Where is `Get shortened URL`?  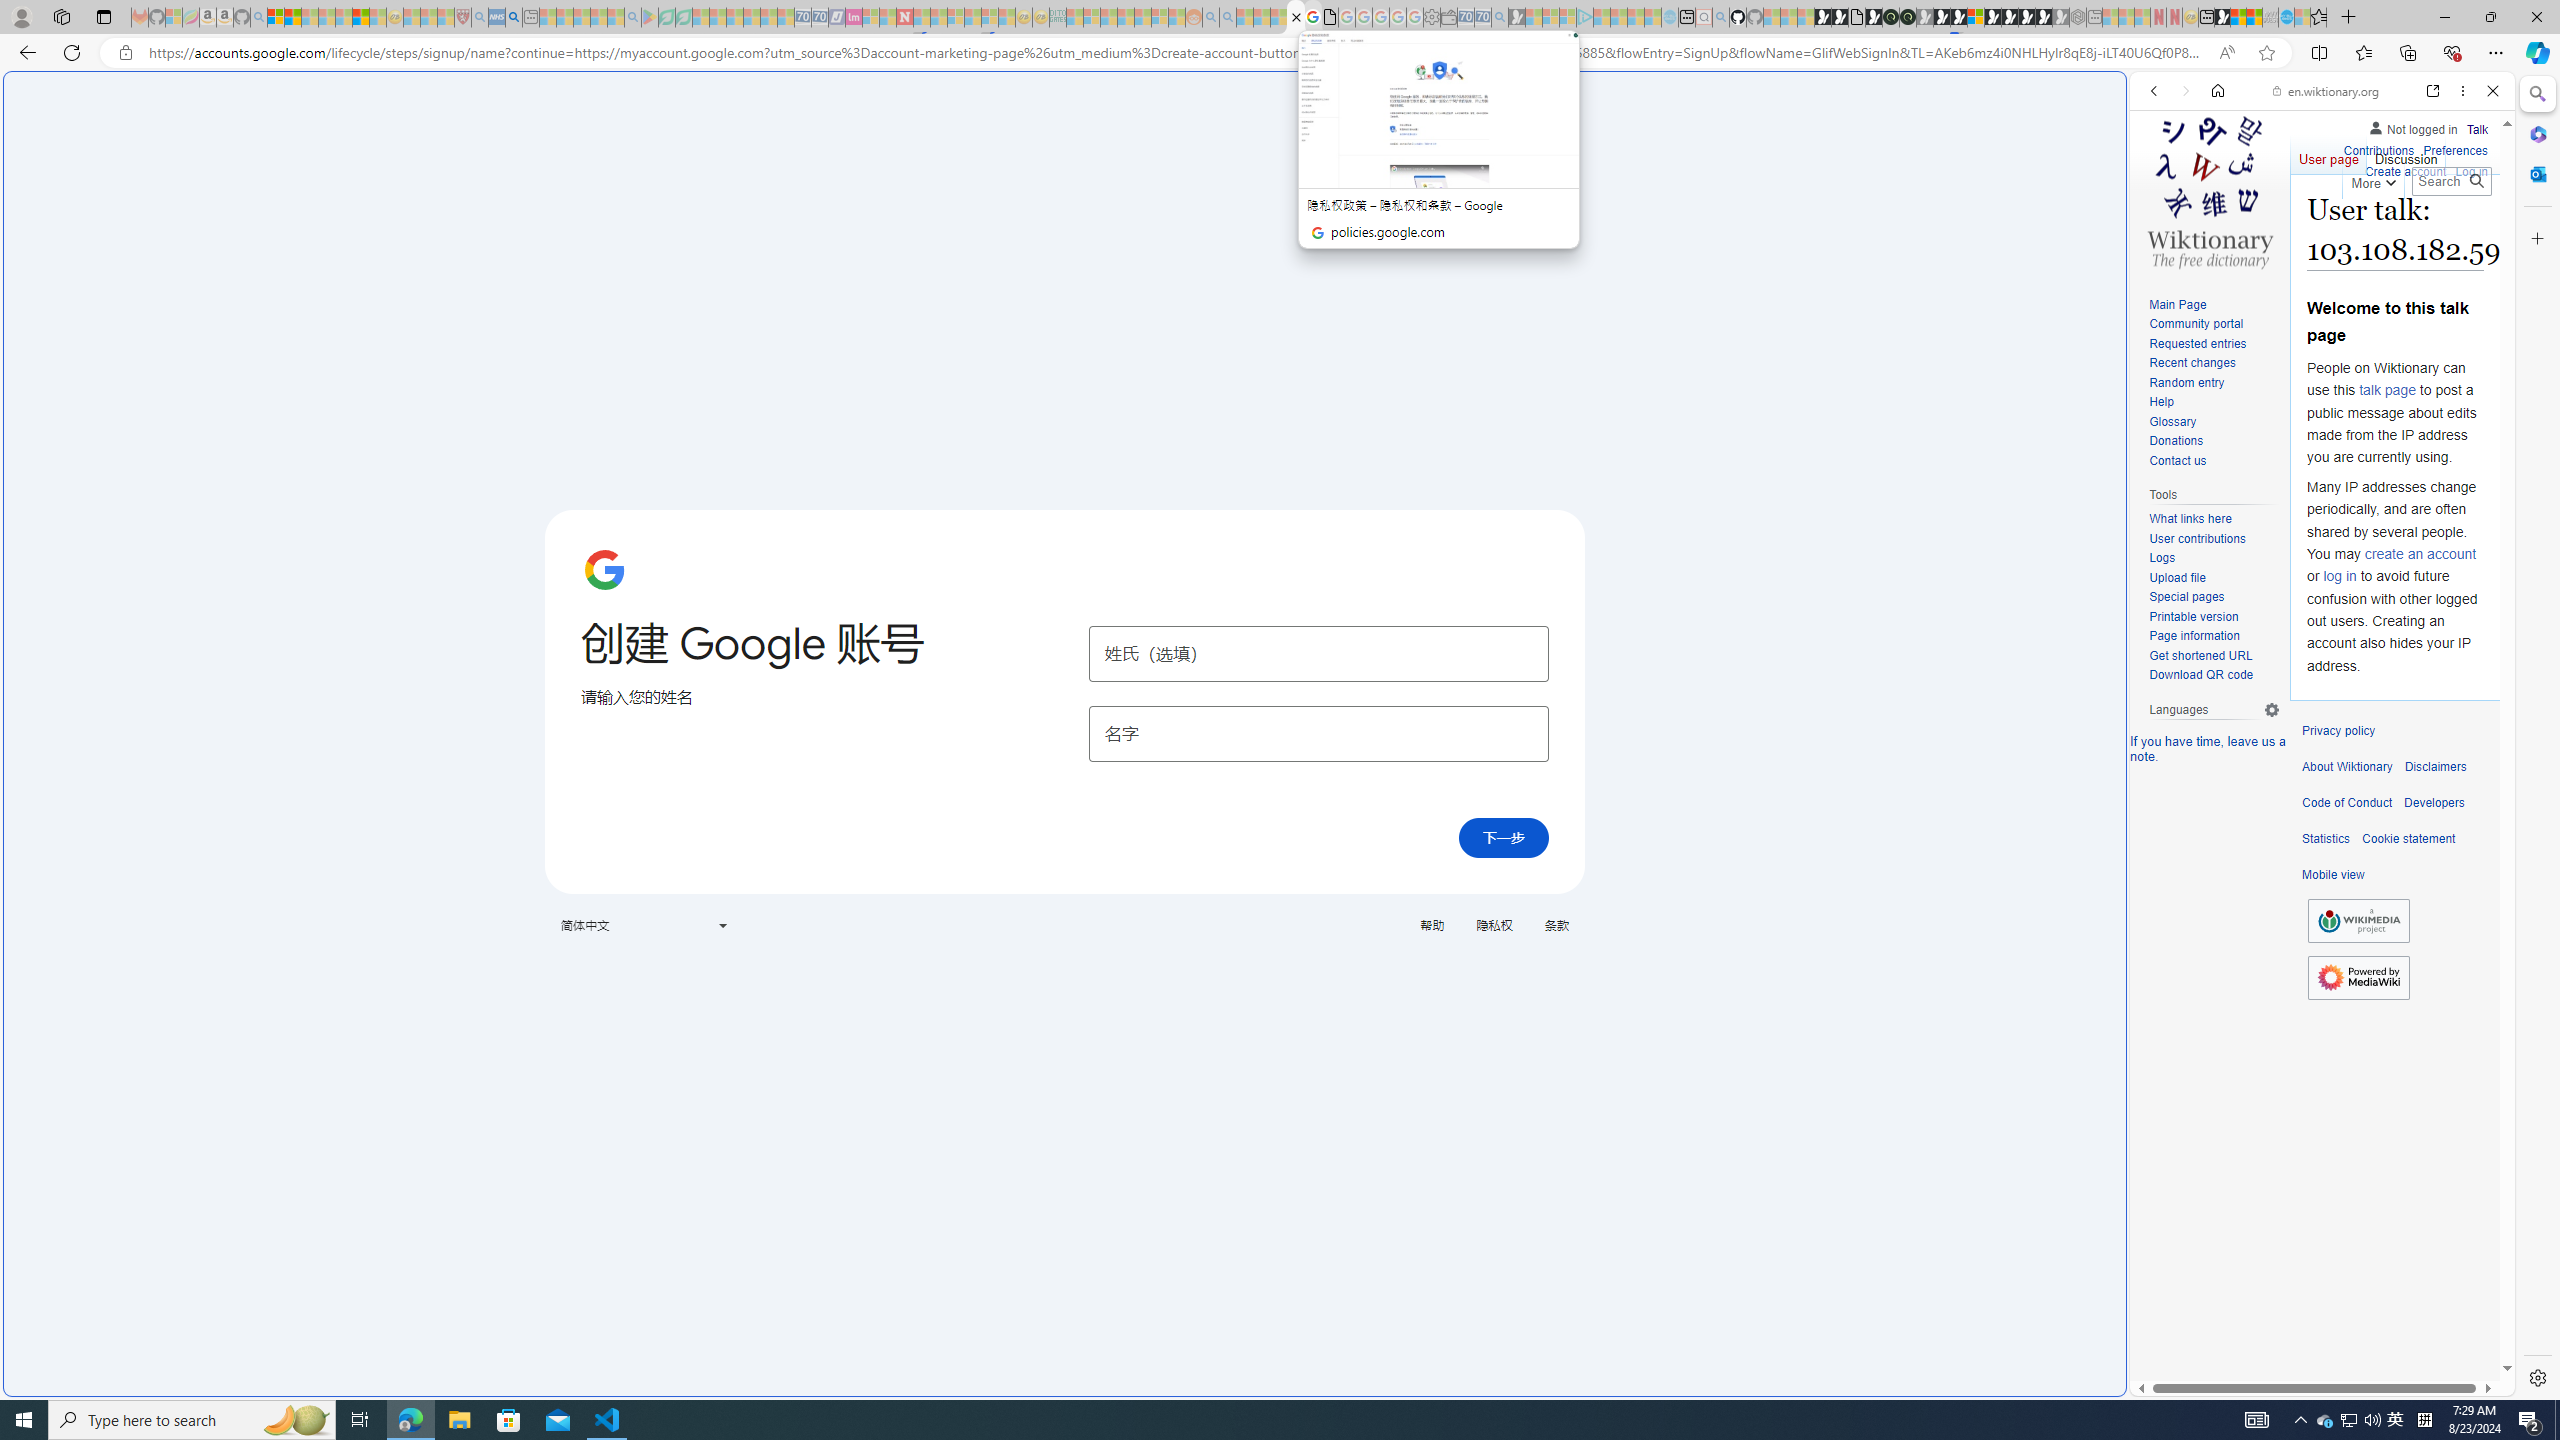
Get shortened URL is located at coordinates (2200, 655).